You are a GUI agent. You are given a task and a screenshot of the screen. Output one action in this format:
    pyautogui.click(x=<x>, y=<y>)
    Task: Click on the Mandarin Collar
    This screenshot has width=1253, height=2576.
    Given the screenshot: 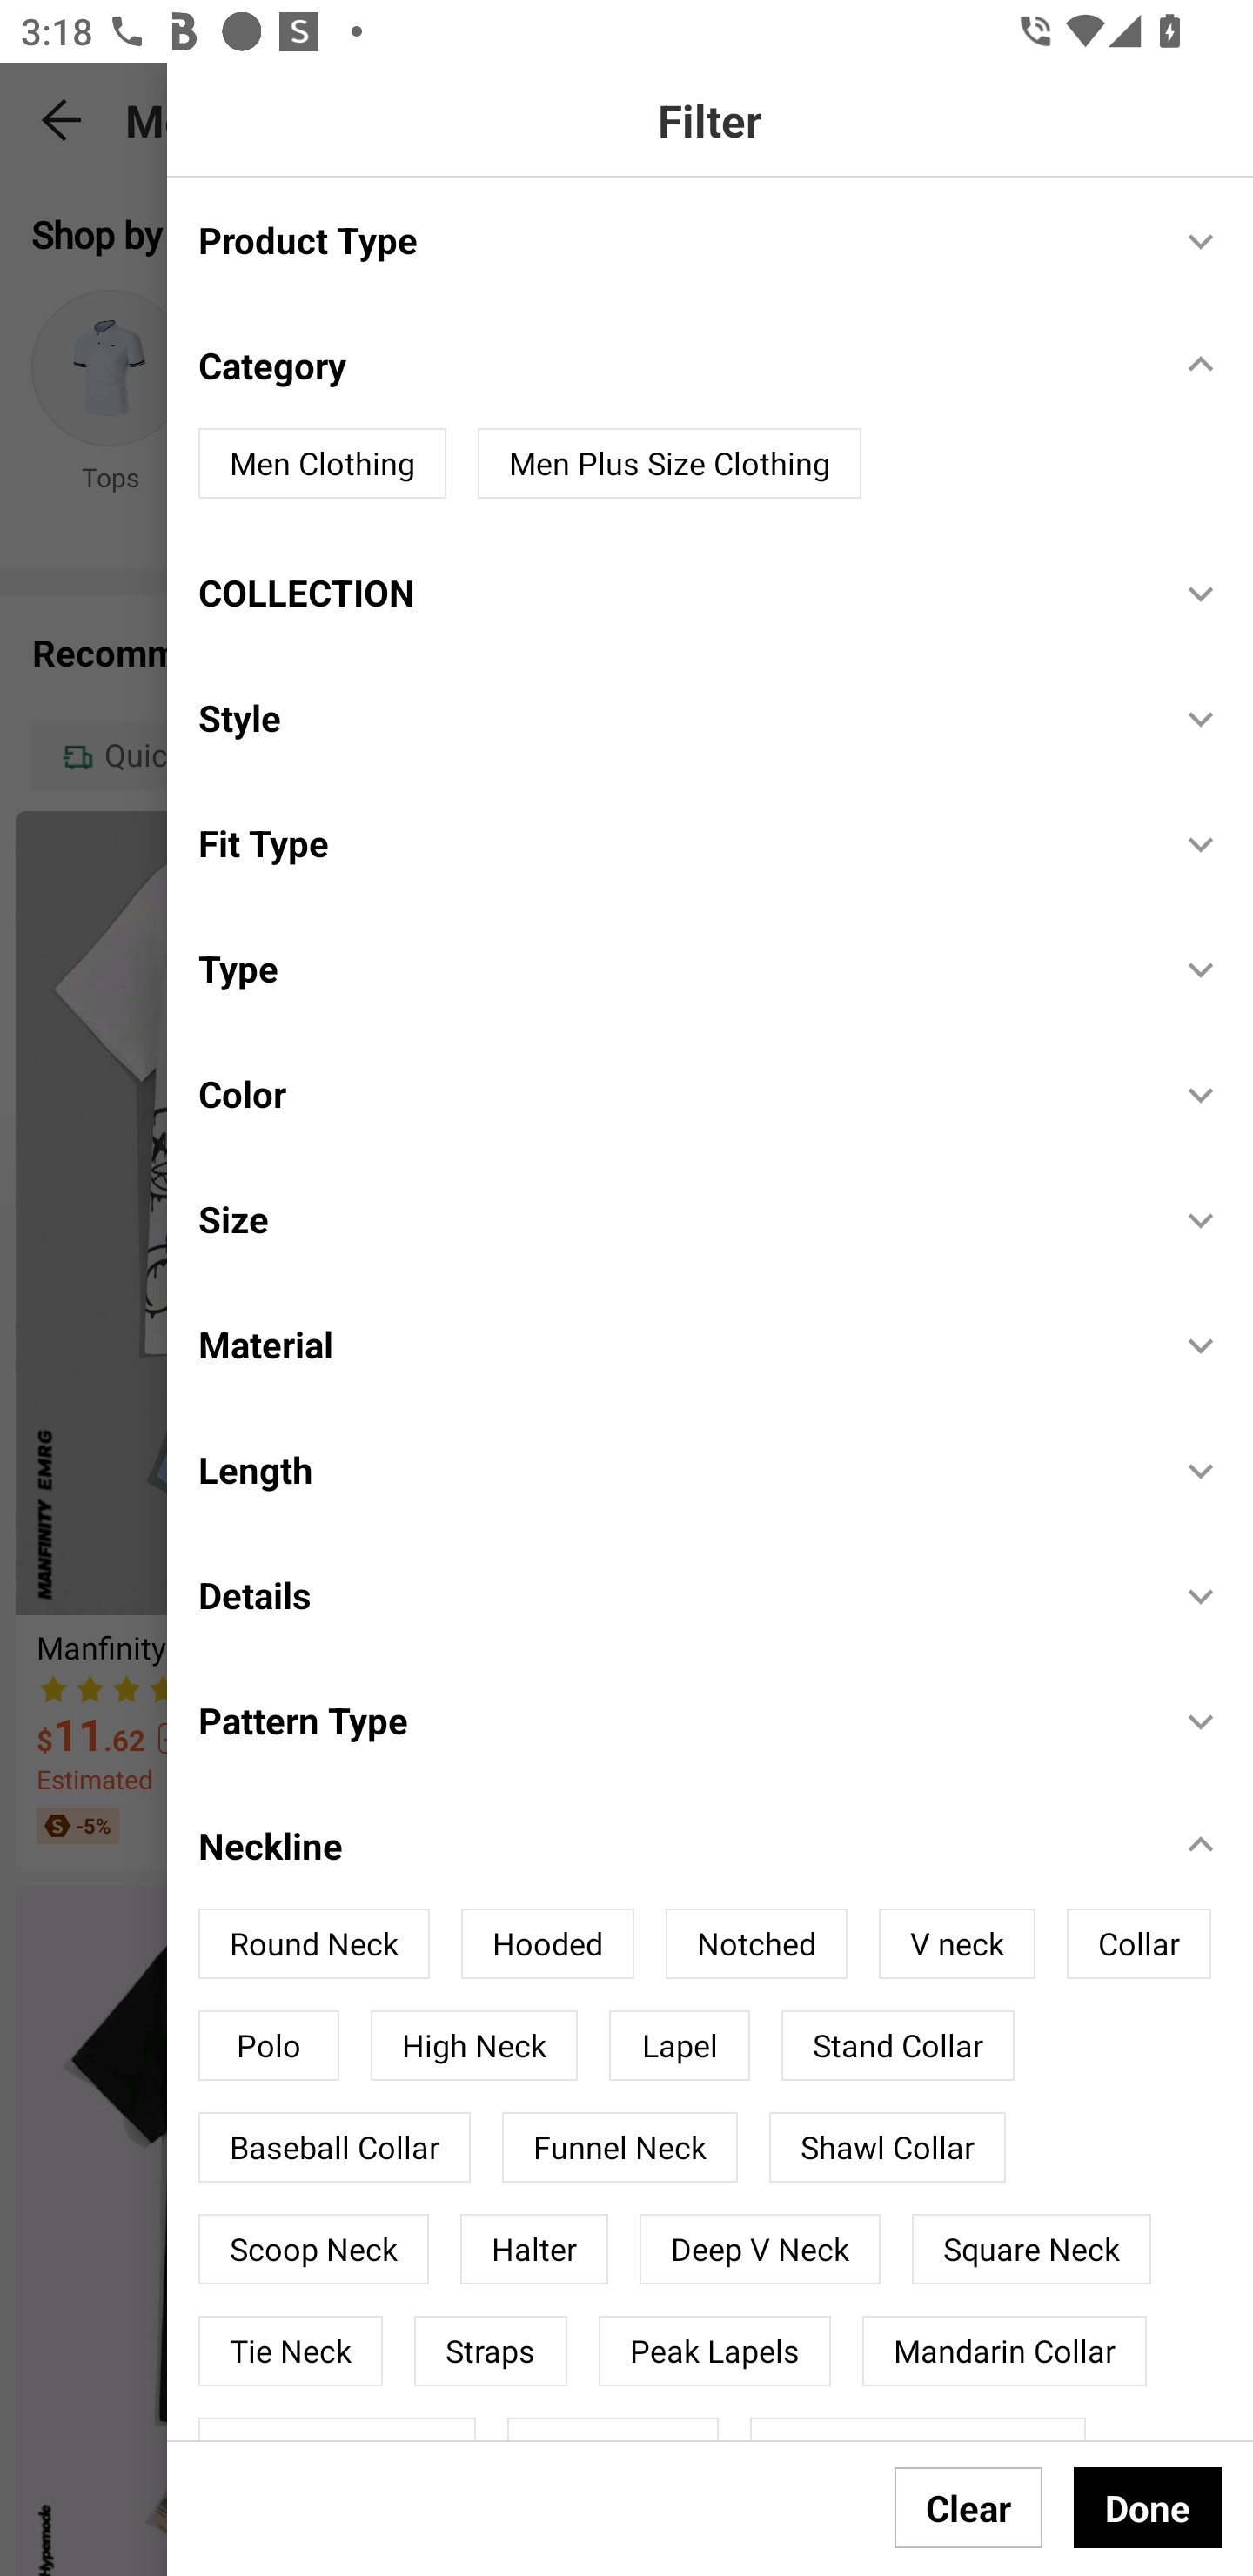 What is the action you would take?
    pyautogui.click(x=1004, y=2350)
    